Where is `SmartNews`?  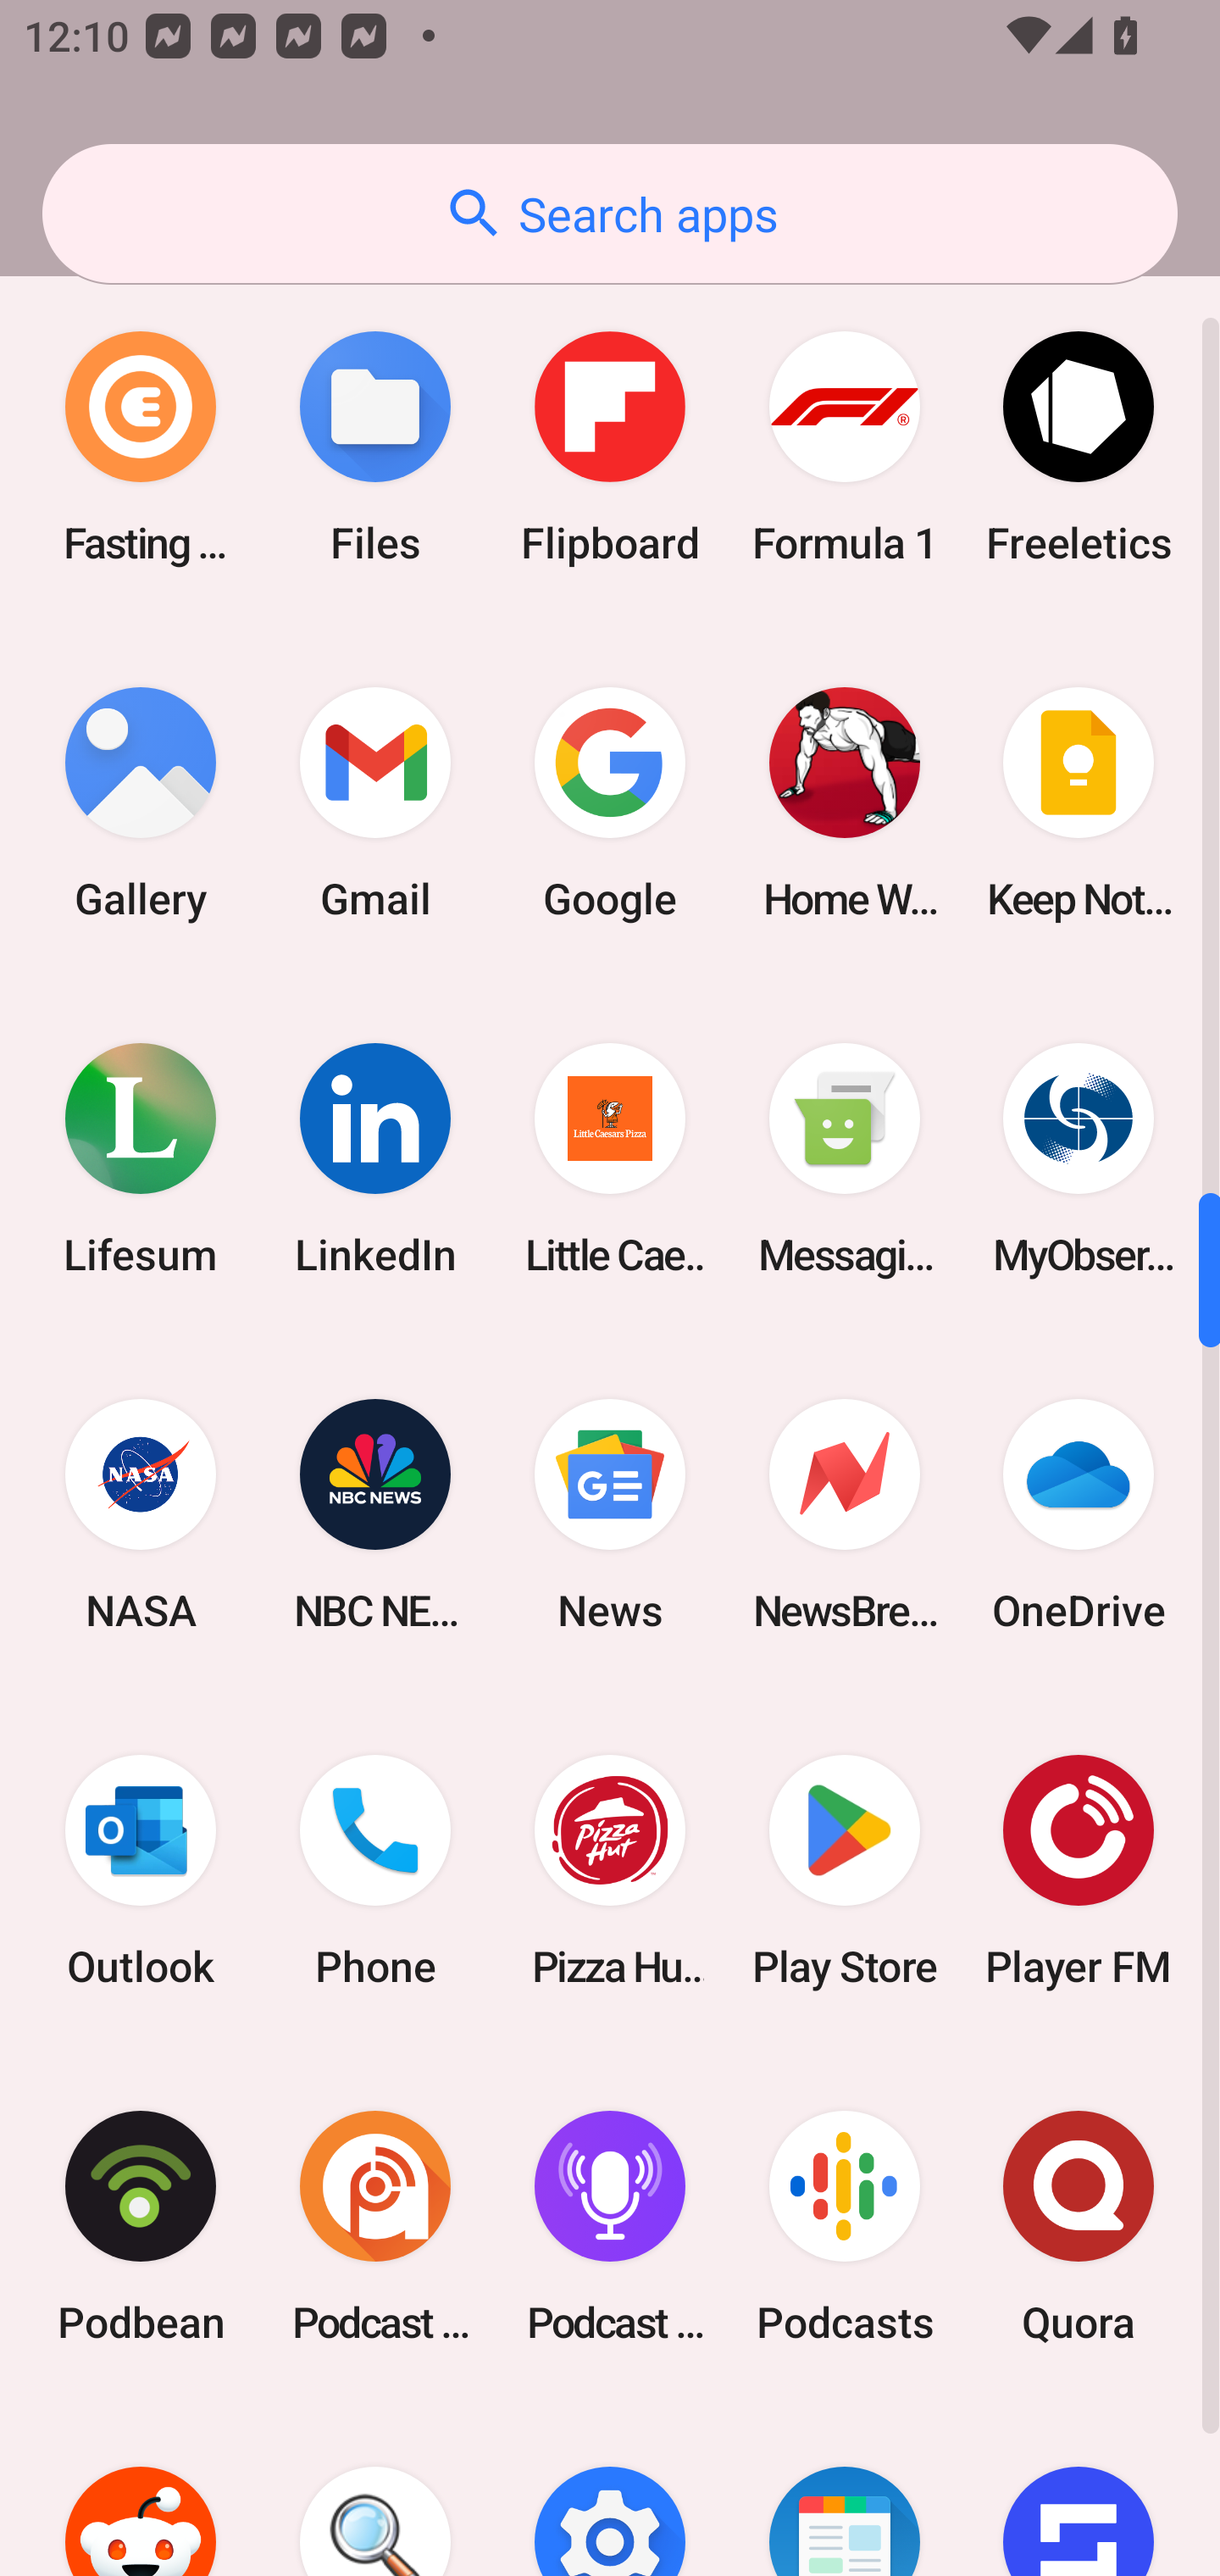
SmartNews is located at coordinates (844, 2491).